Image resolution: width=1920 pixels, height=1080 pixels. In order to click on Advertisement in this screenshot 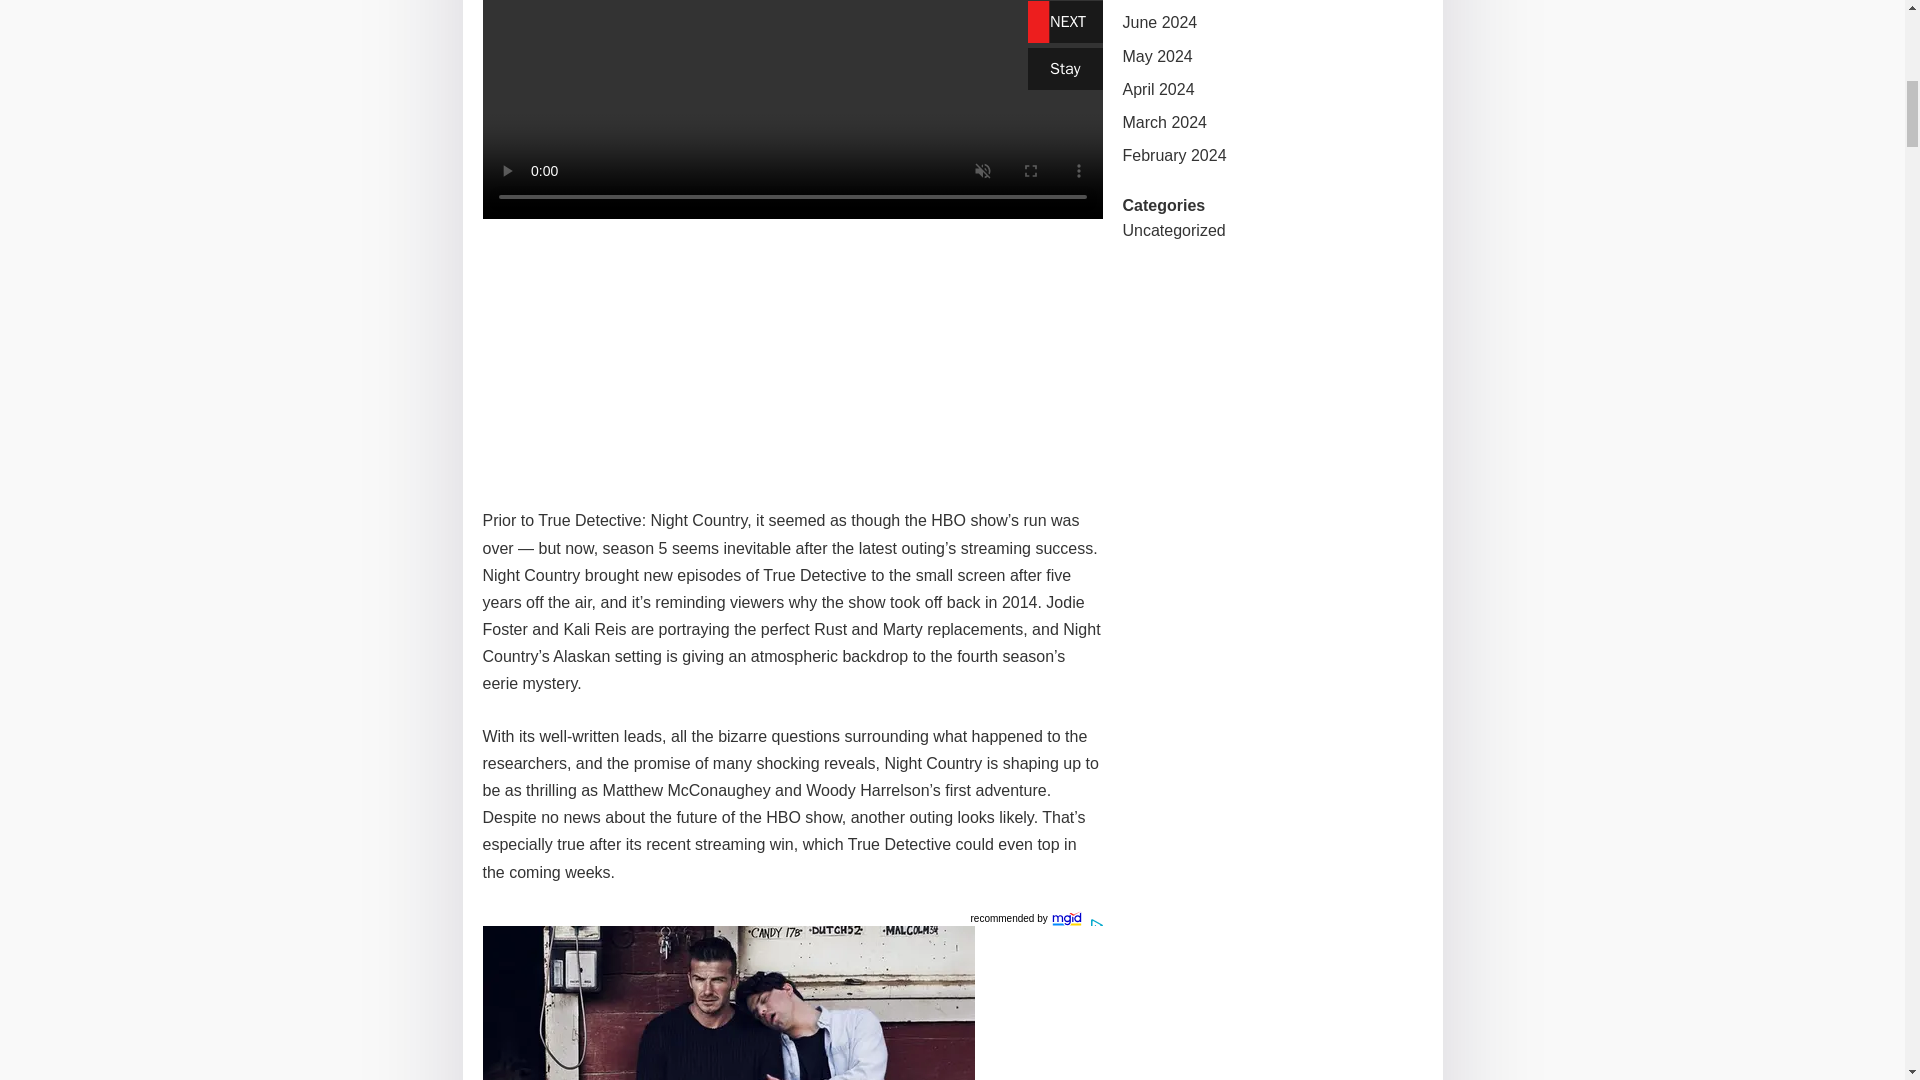, I will do `click(792, 358)`.